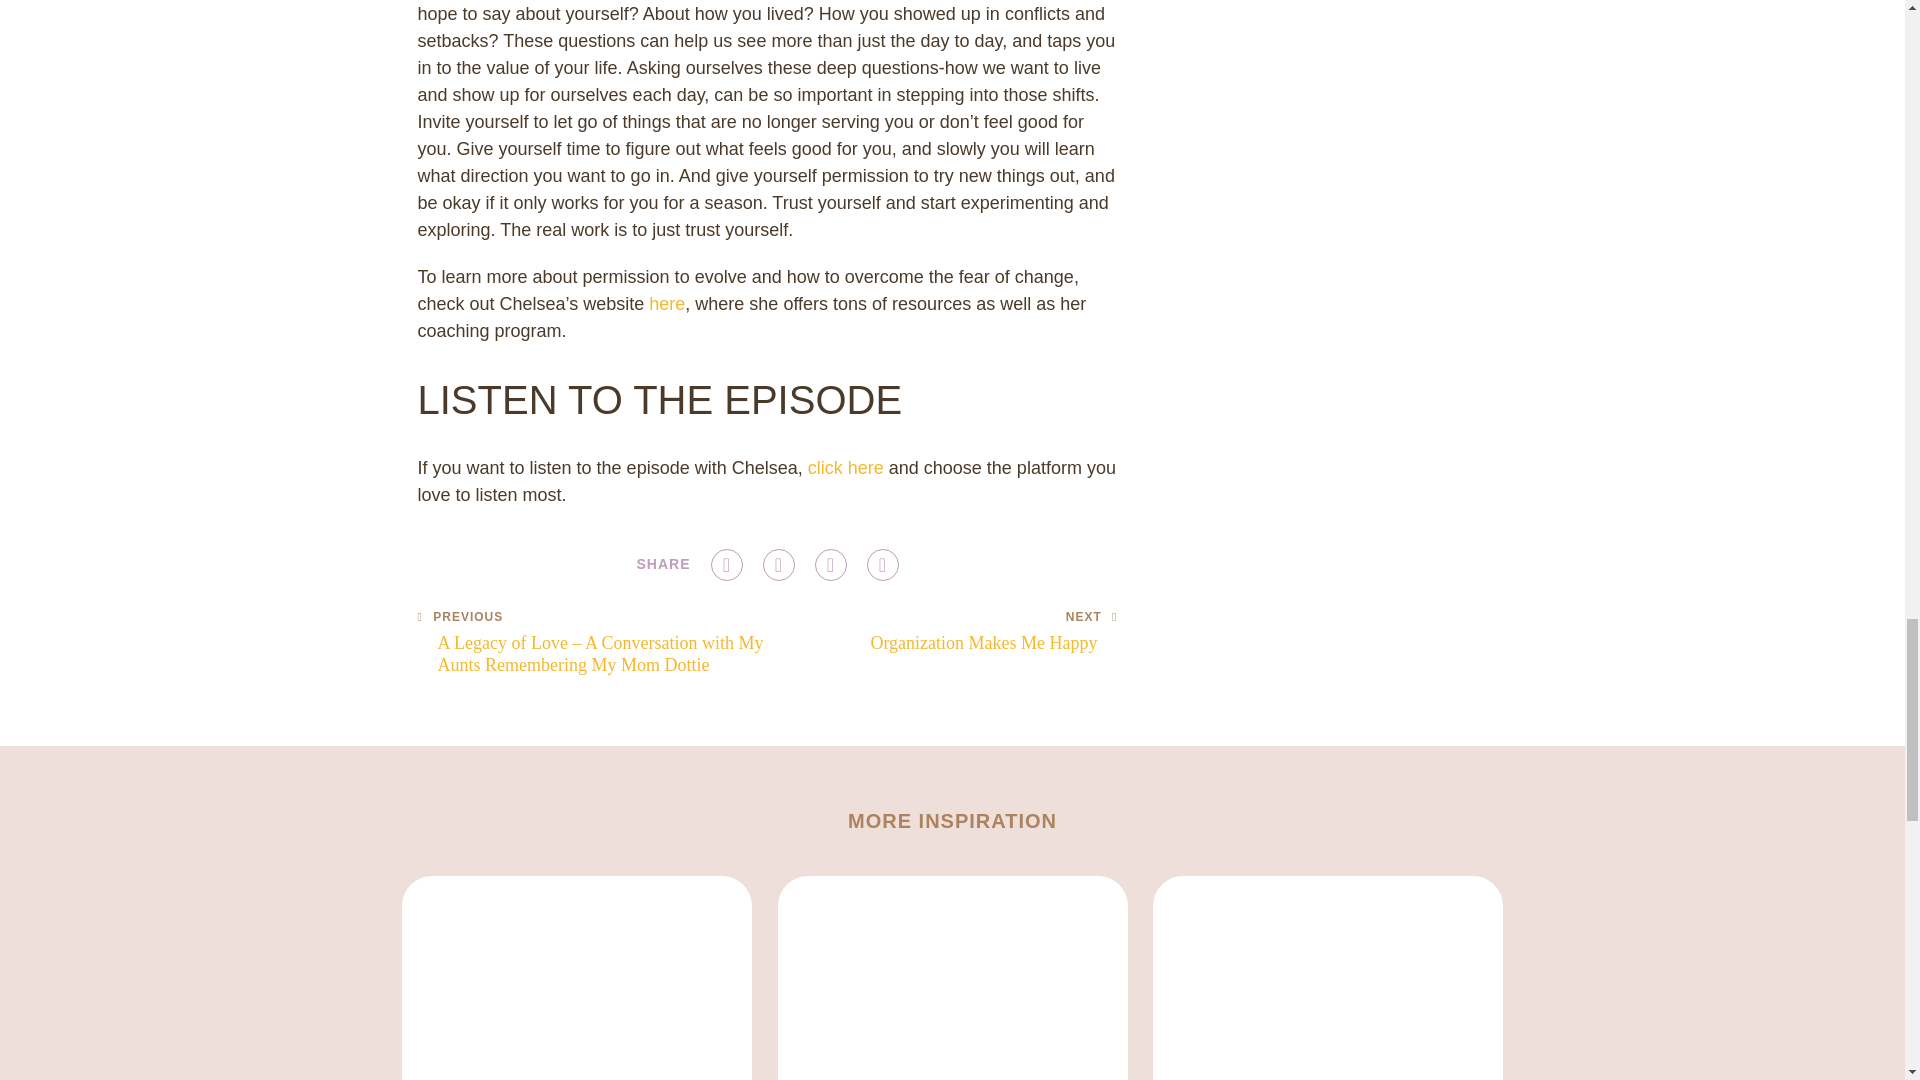  I want to click on click here, so click(778, 564).